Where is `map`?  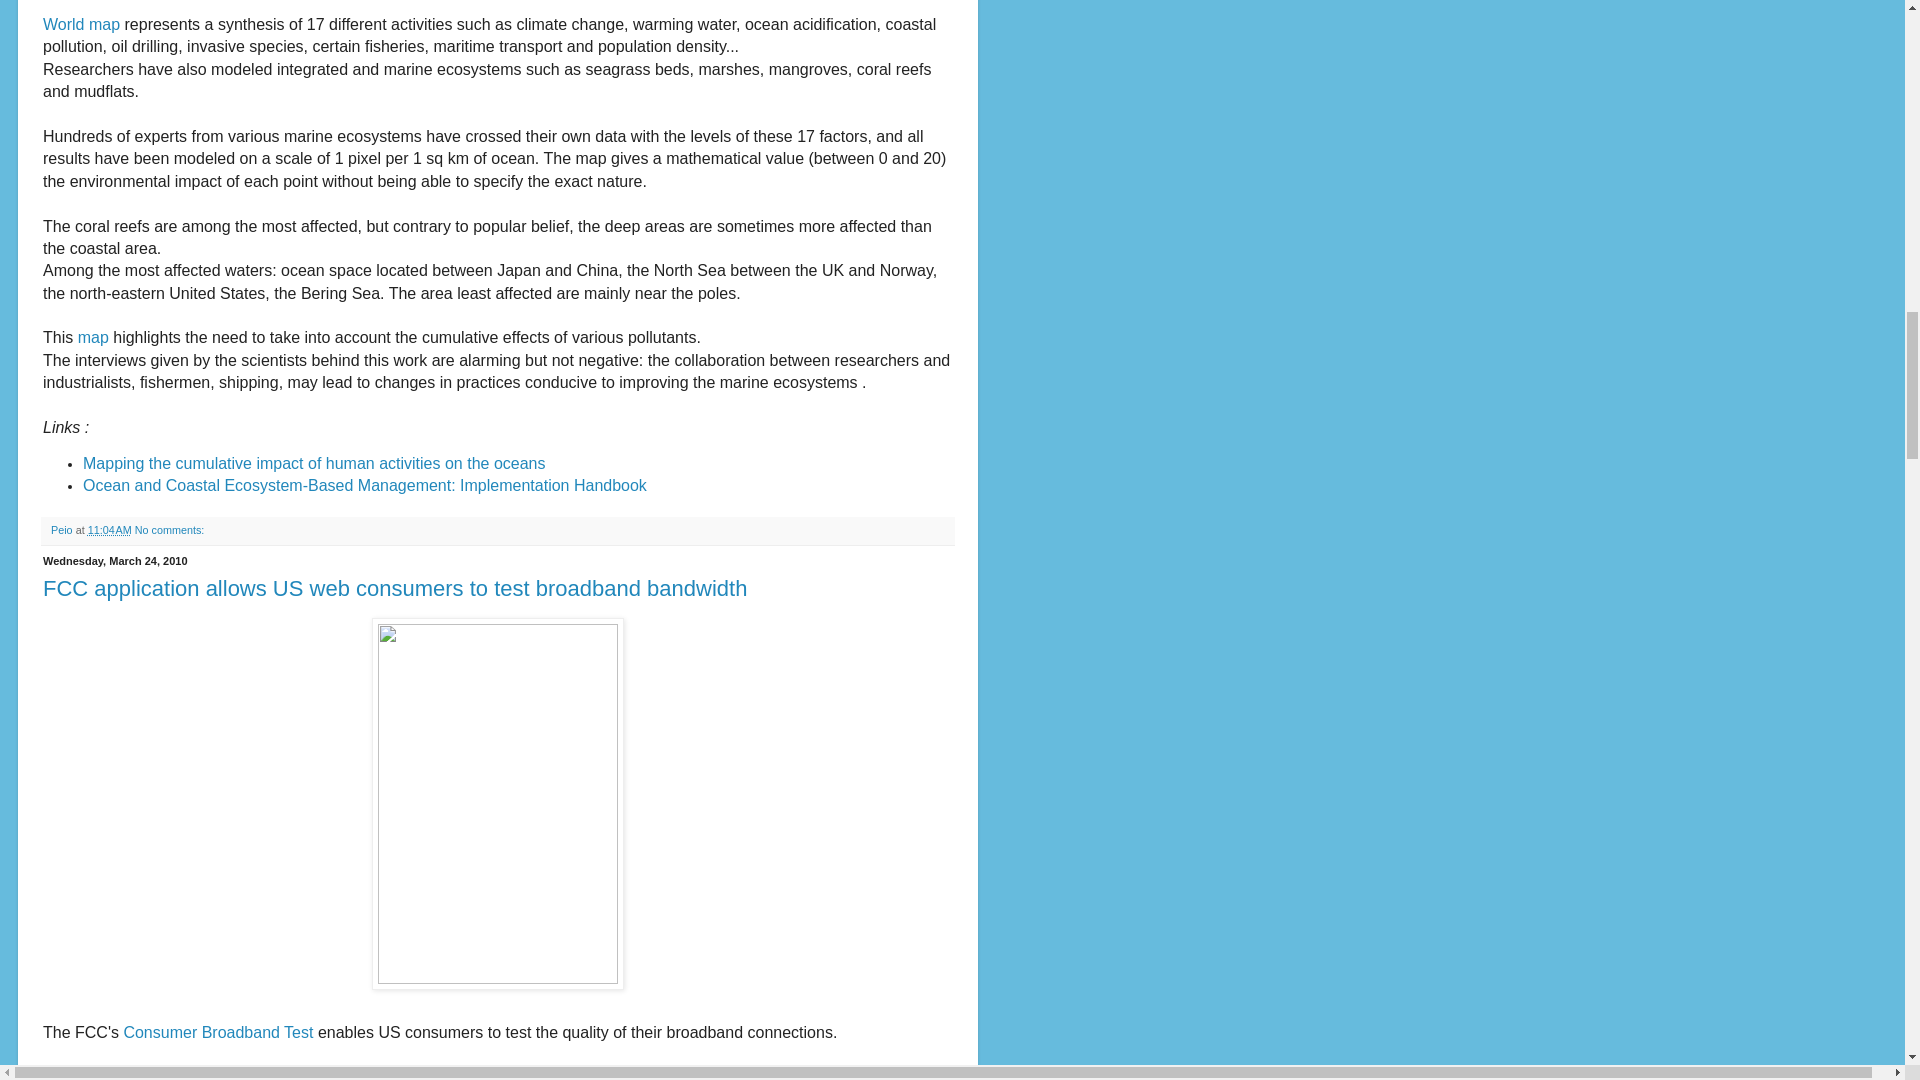
map is located at coordinates (94, 337).